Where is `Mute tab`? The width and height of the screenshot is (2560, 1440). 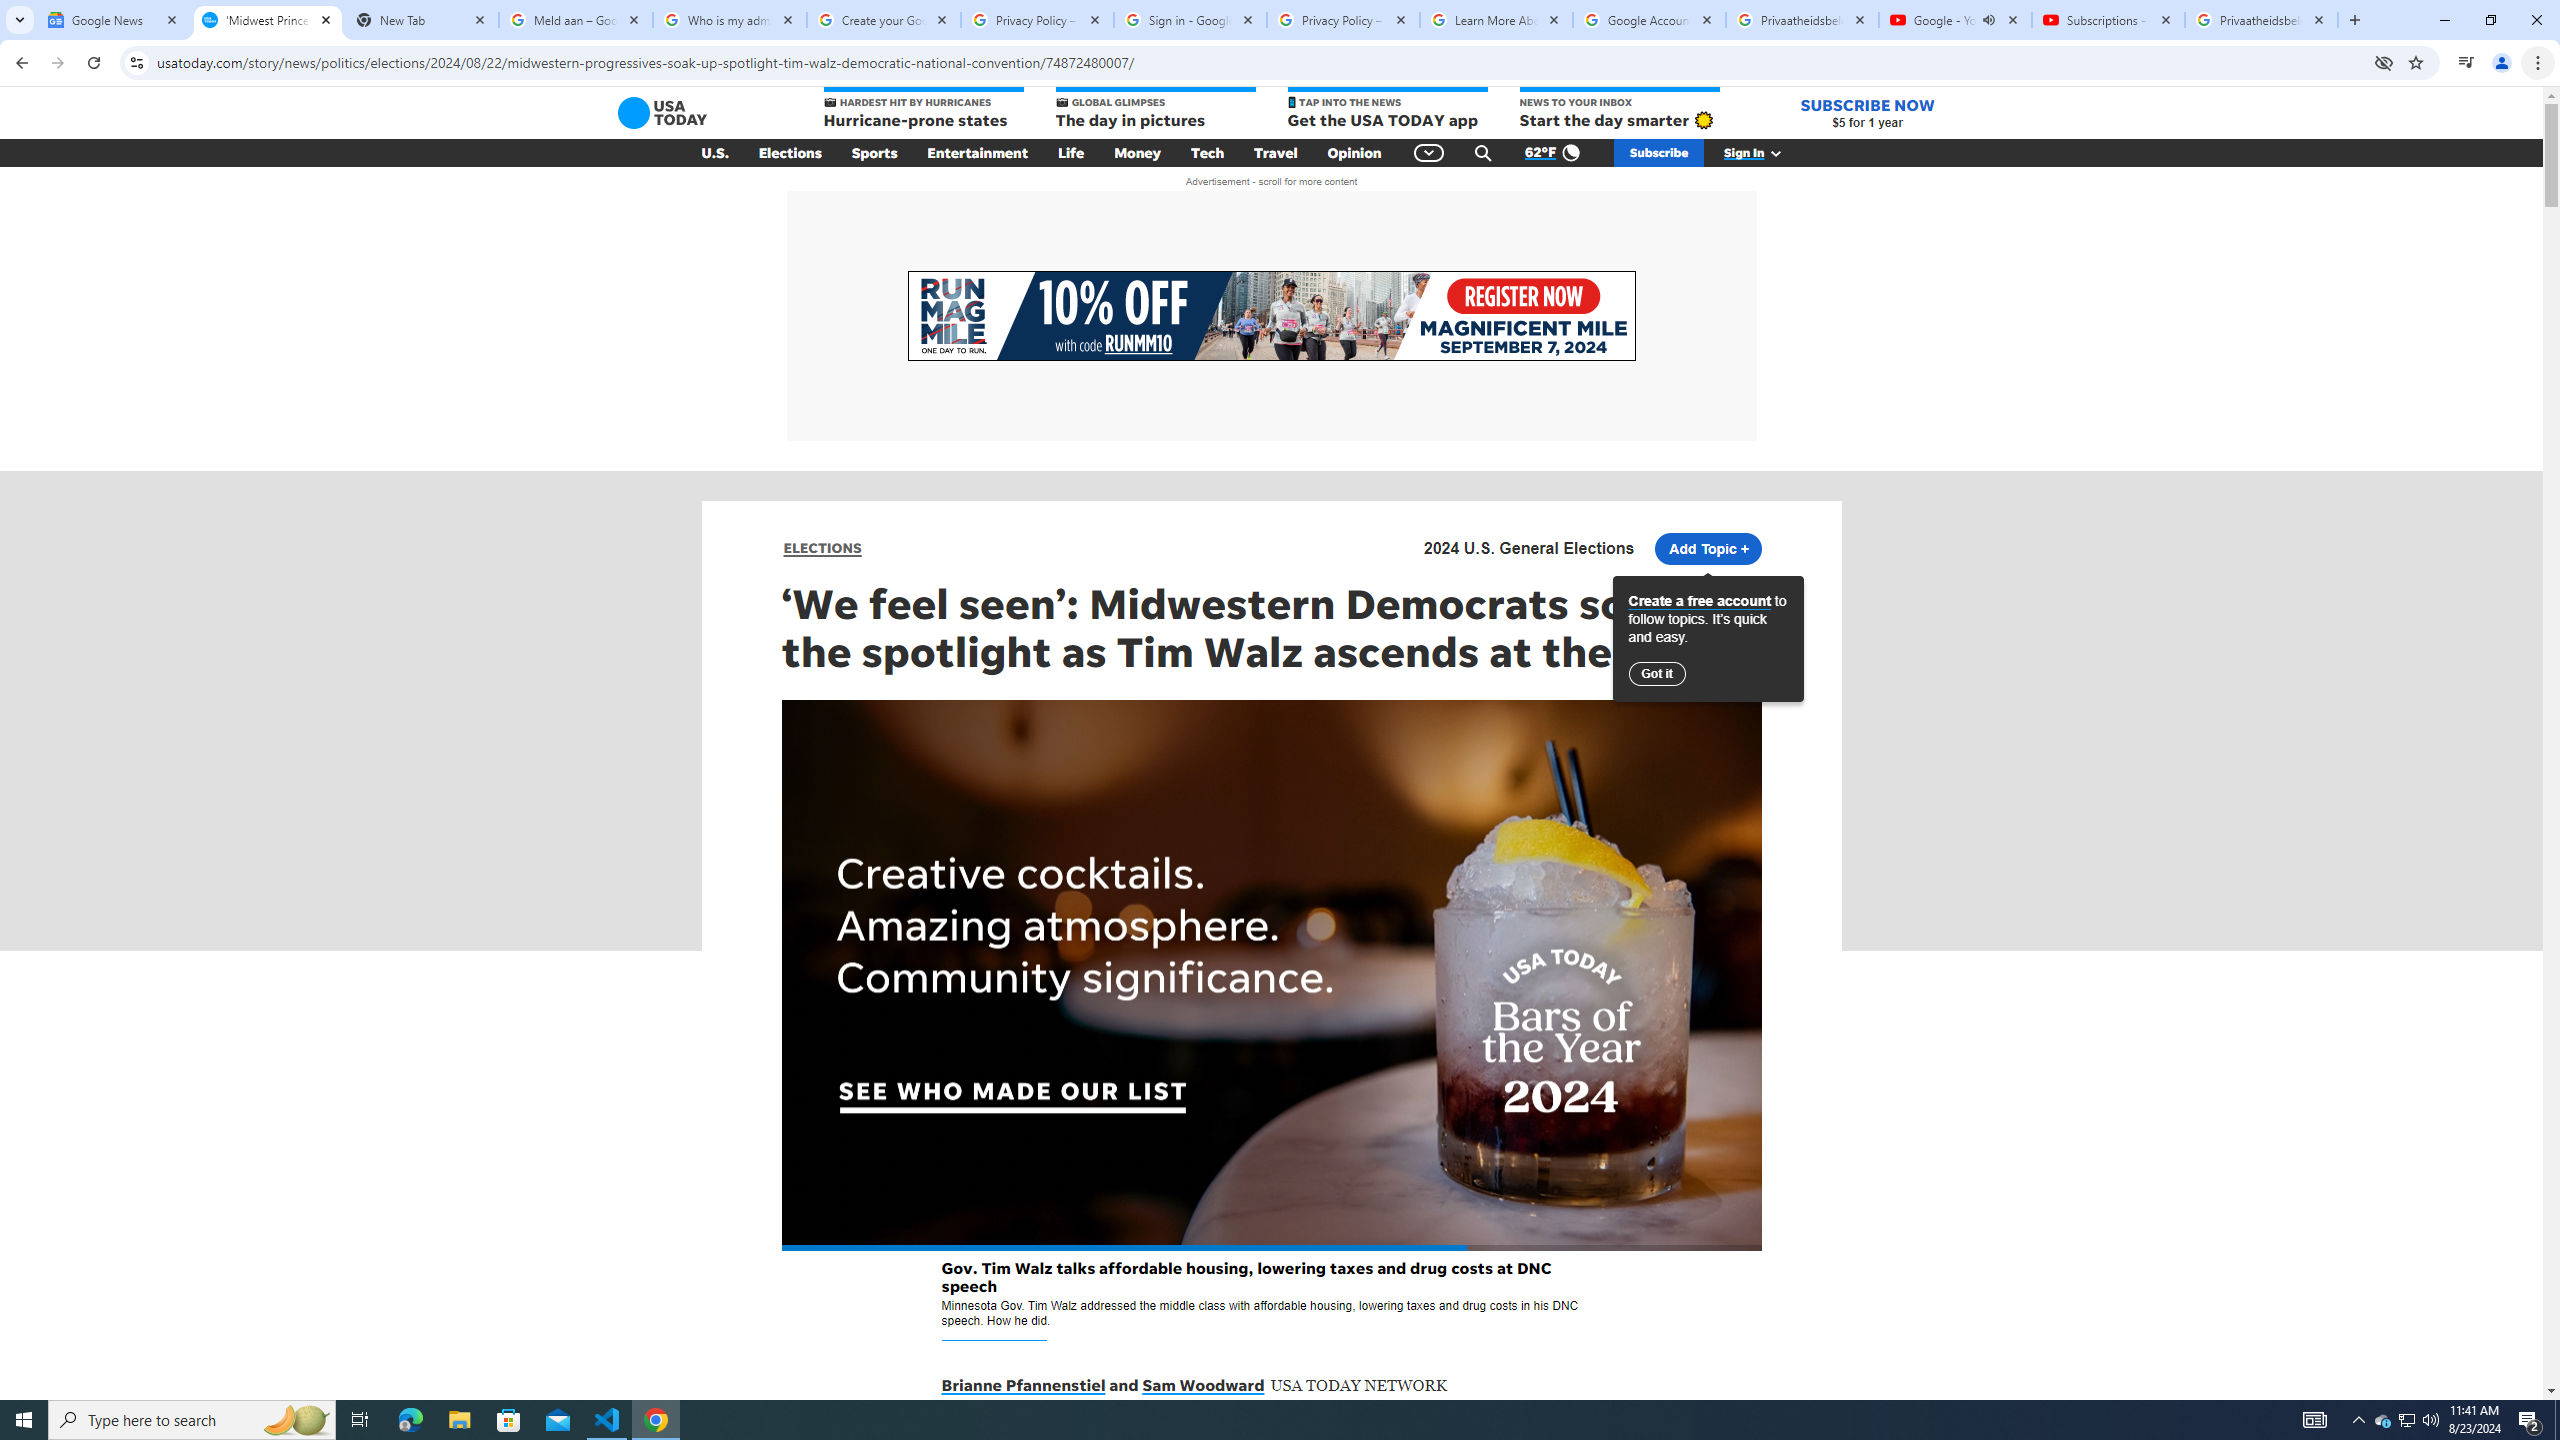 Mute tab is located at coordinates (1988, 19).